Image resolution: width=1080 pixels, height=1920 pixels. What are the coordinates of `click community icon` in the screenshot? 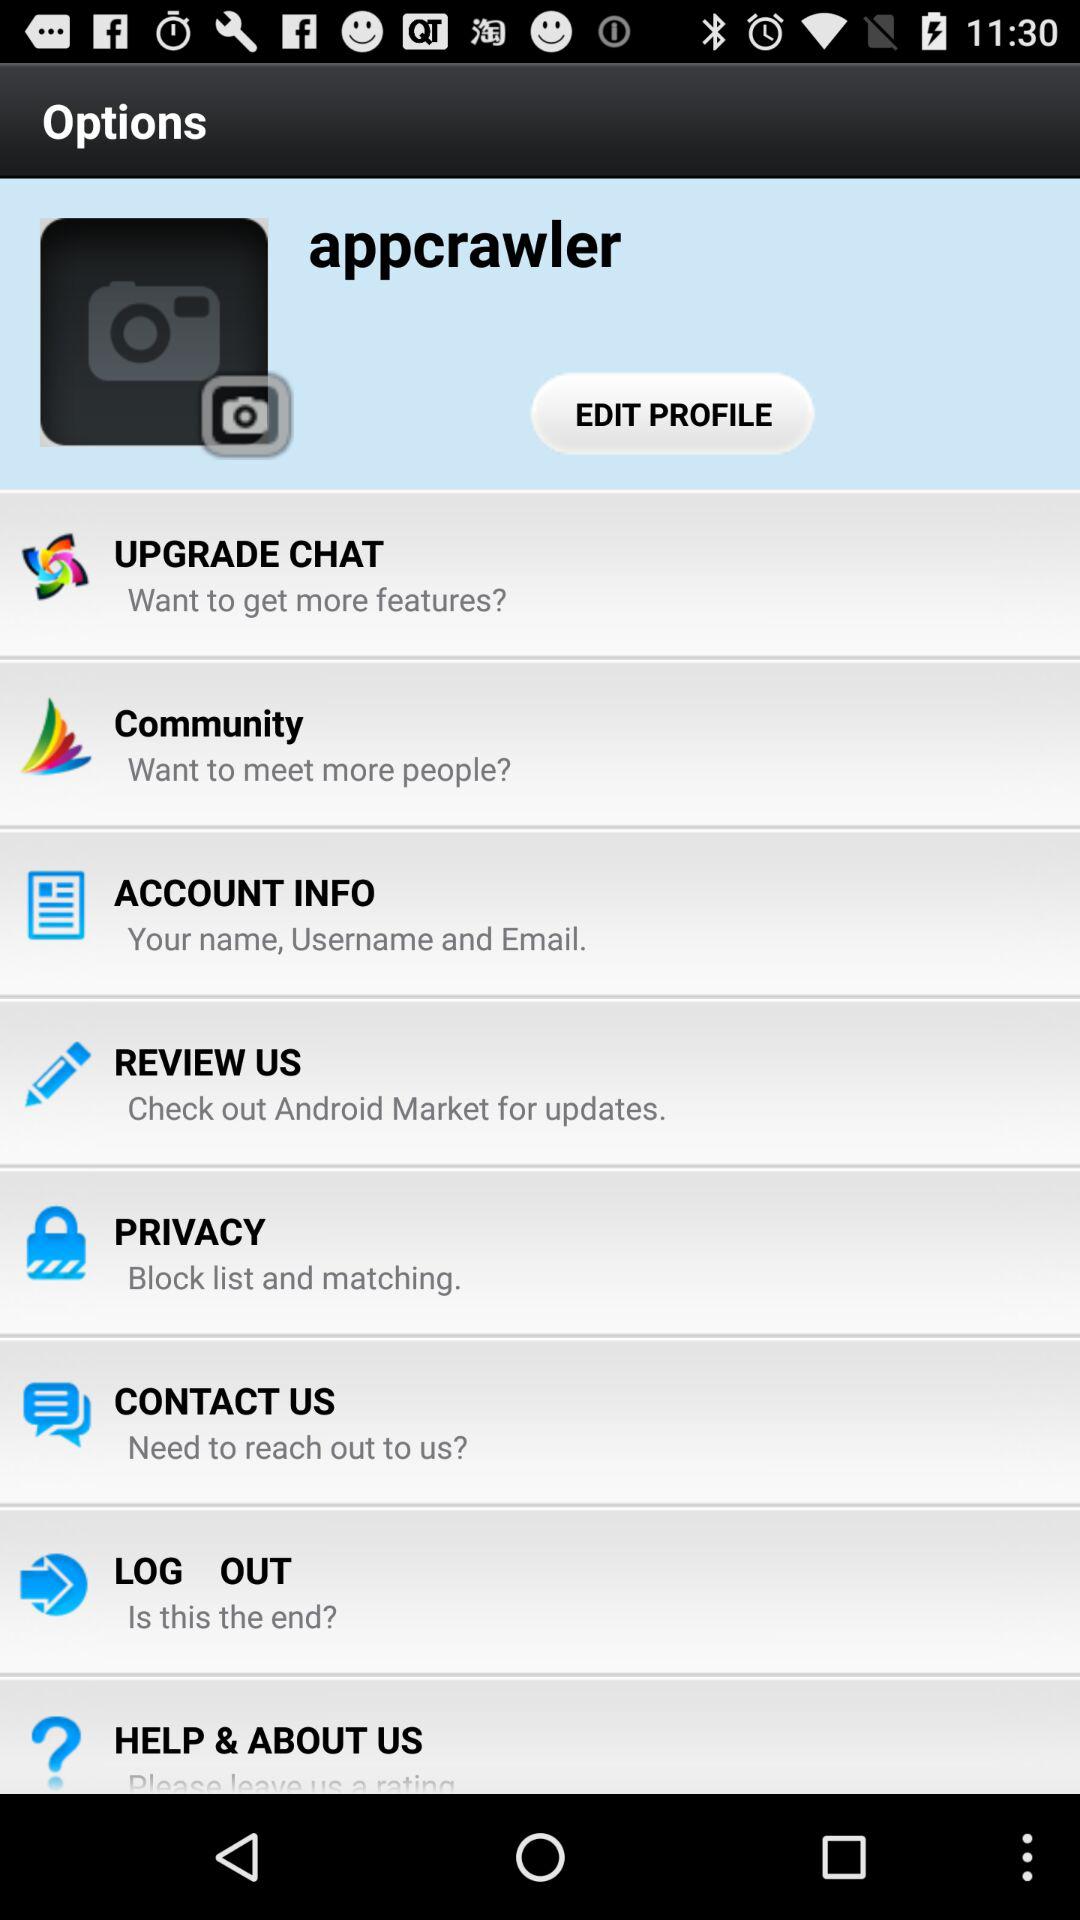 It's located at (208, 722).